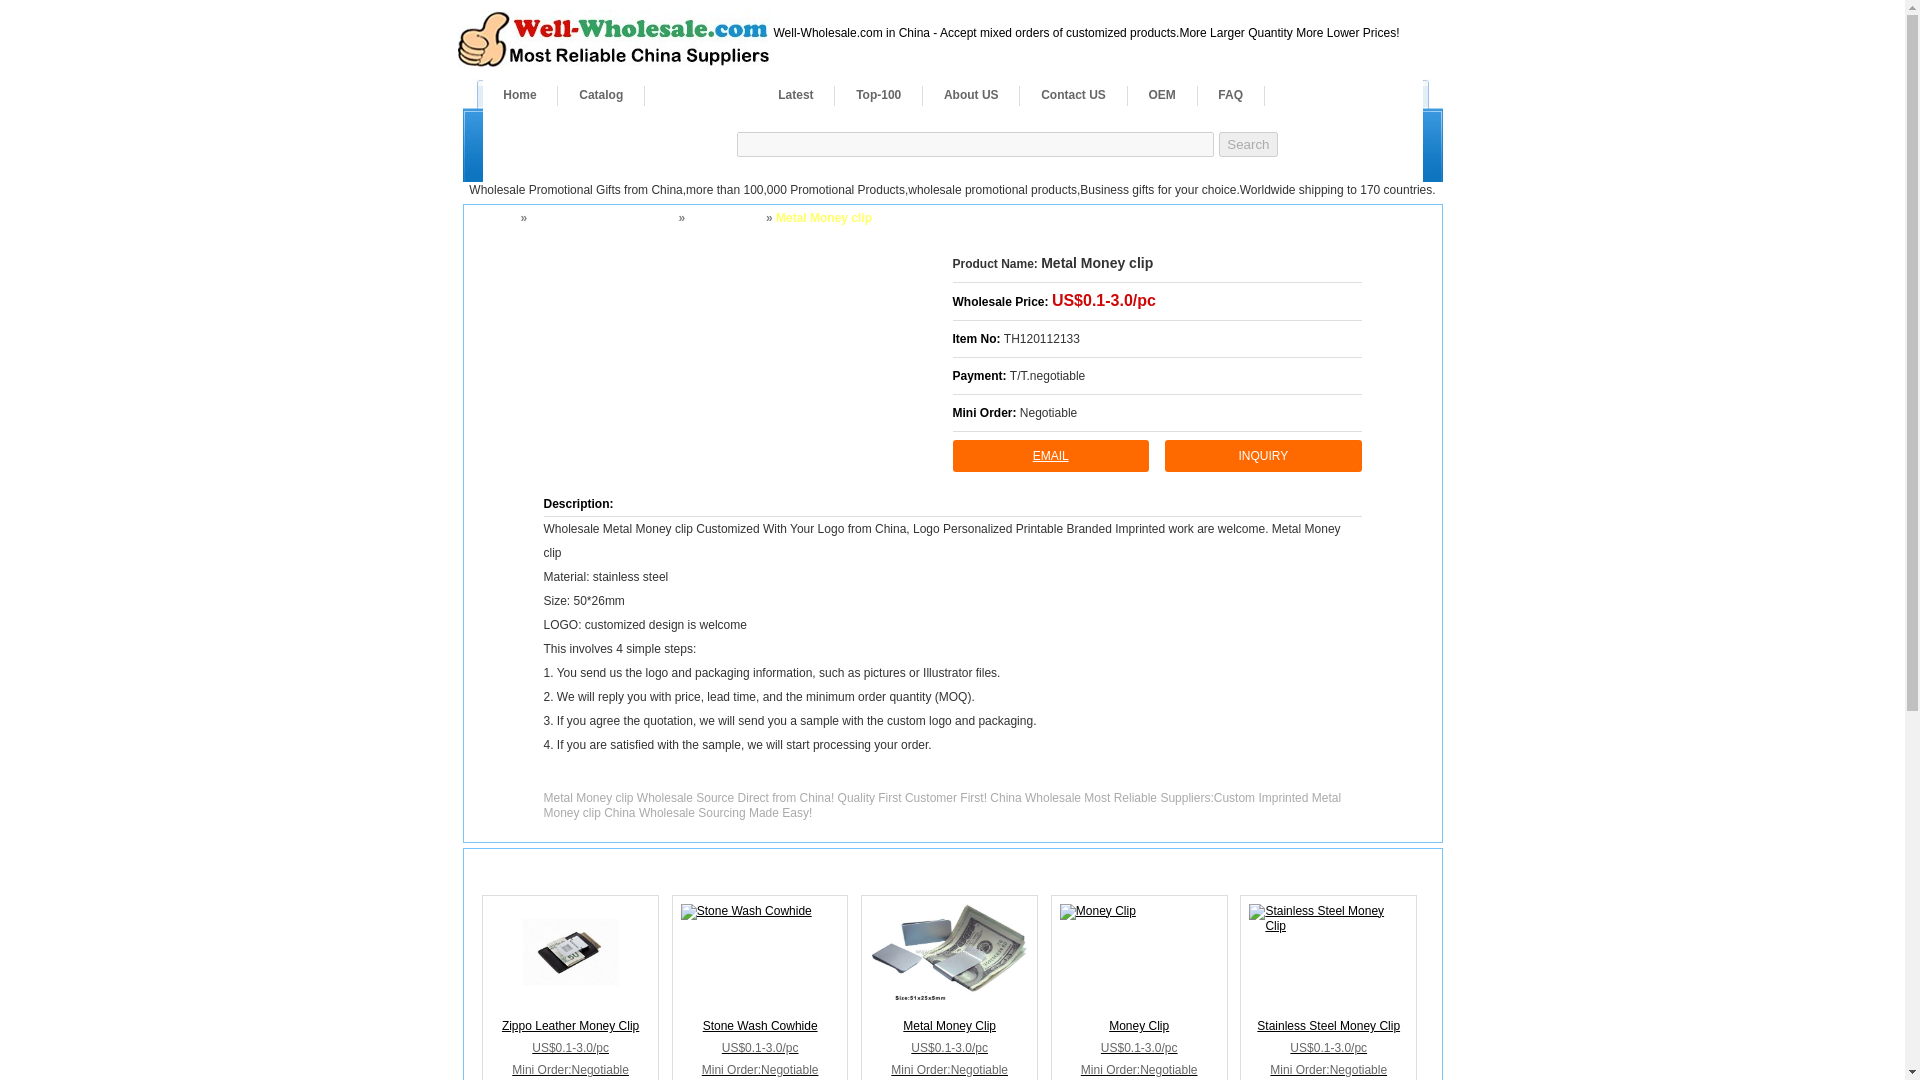 This screenshot has height=1080, width=1920. I want to click on EMAIL, so click(1050, 455).